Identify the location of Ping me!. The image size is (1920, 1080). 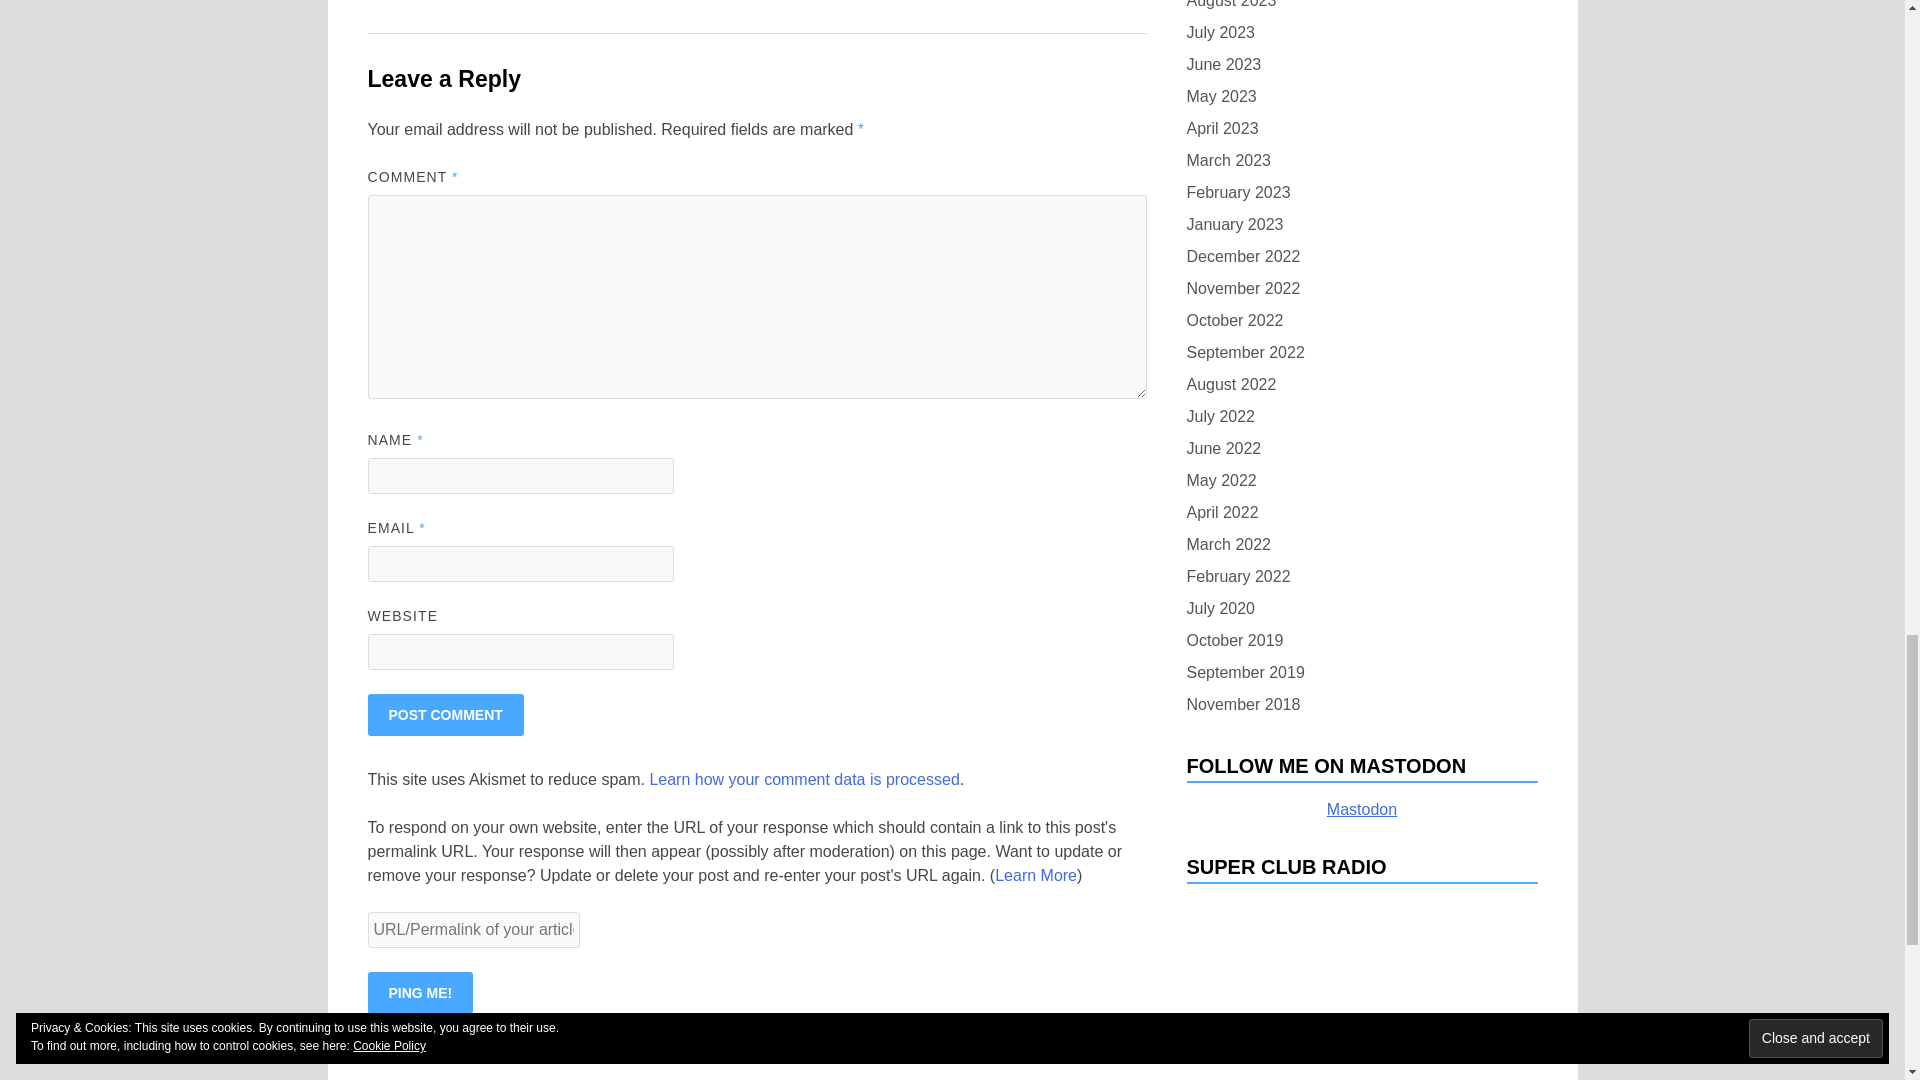
(421, 993).